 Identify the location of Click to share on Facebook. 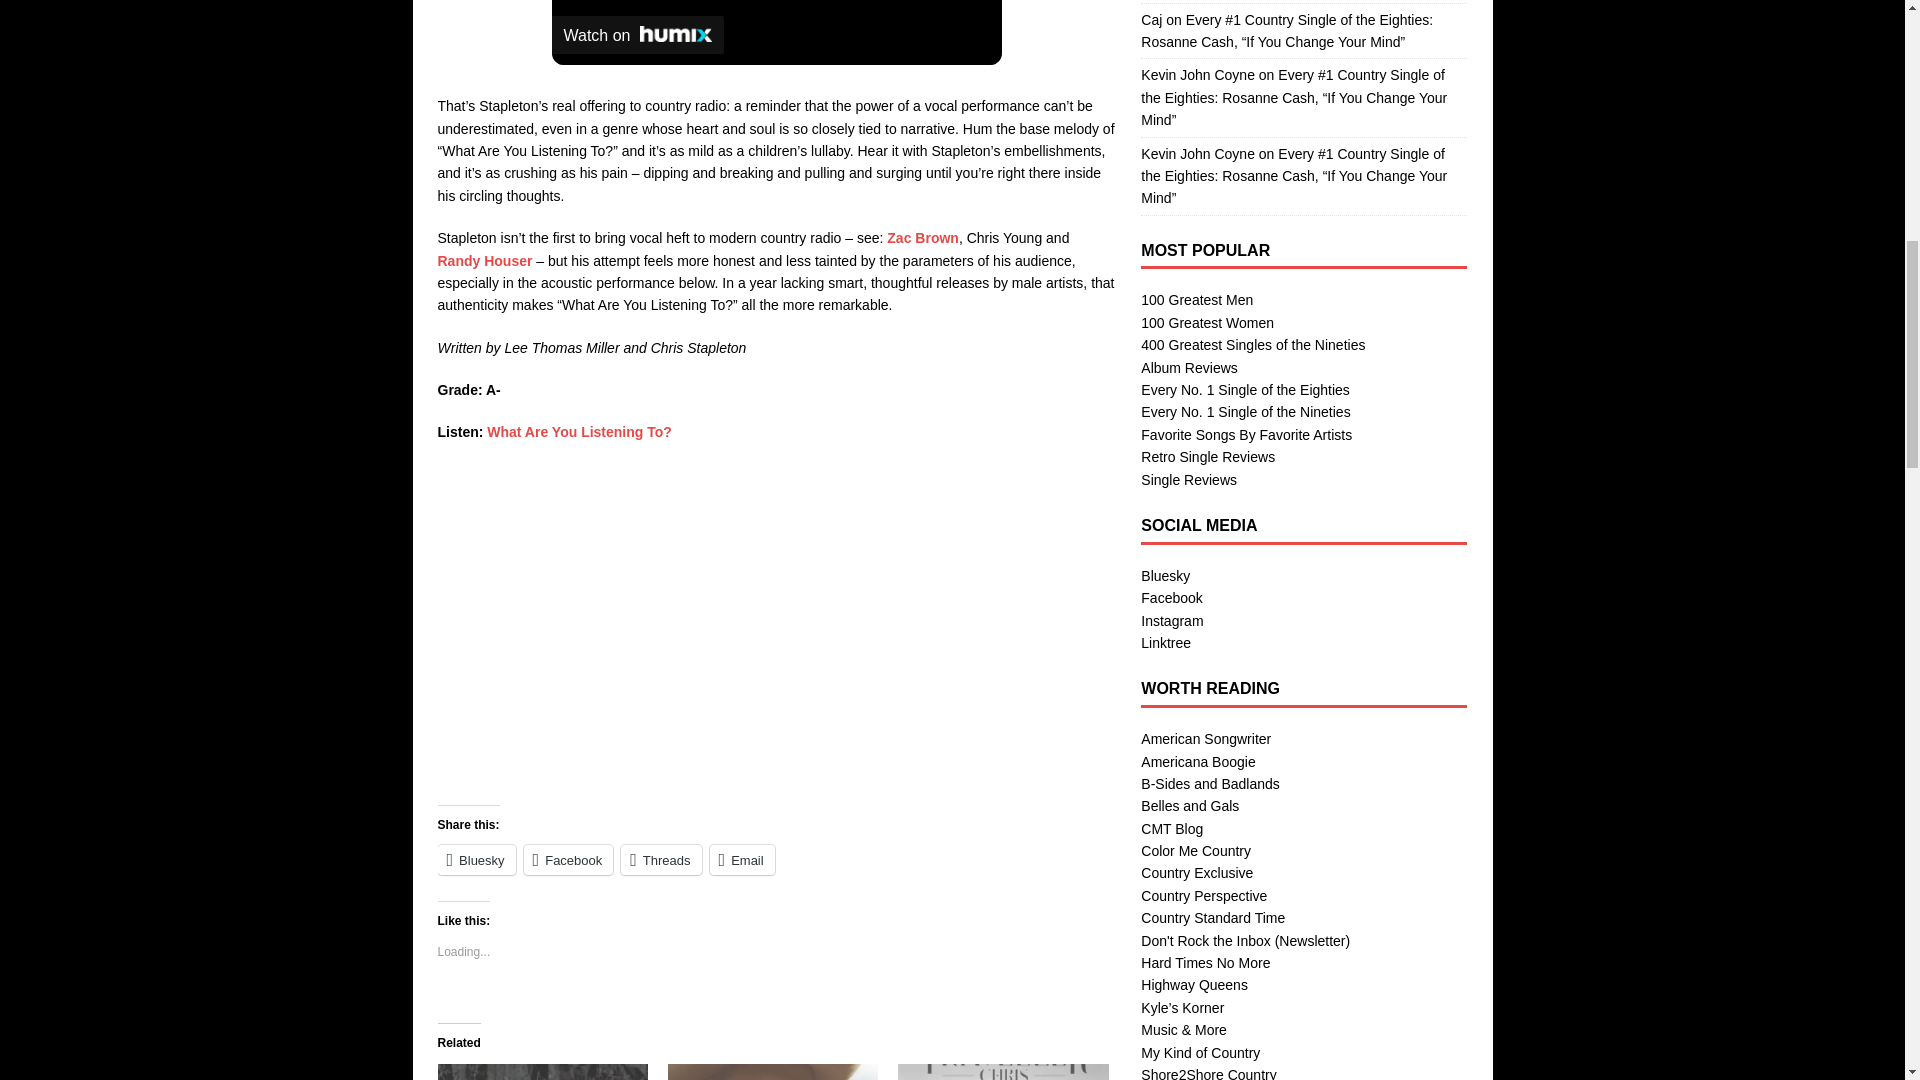
(569, 859).